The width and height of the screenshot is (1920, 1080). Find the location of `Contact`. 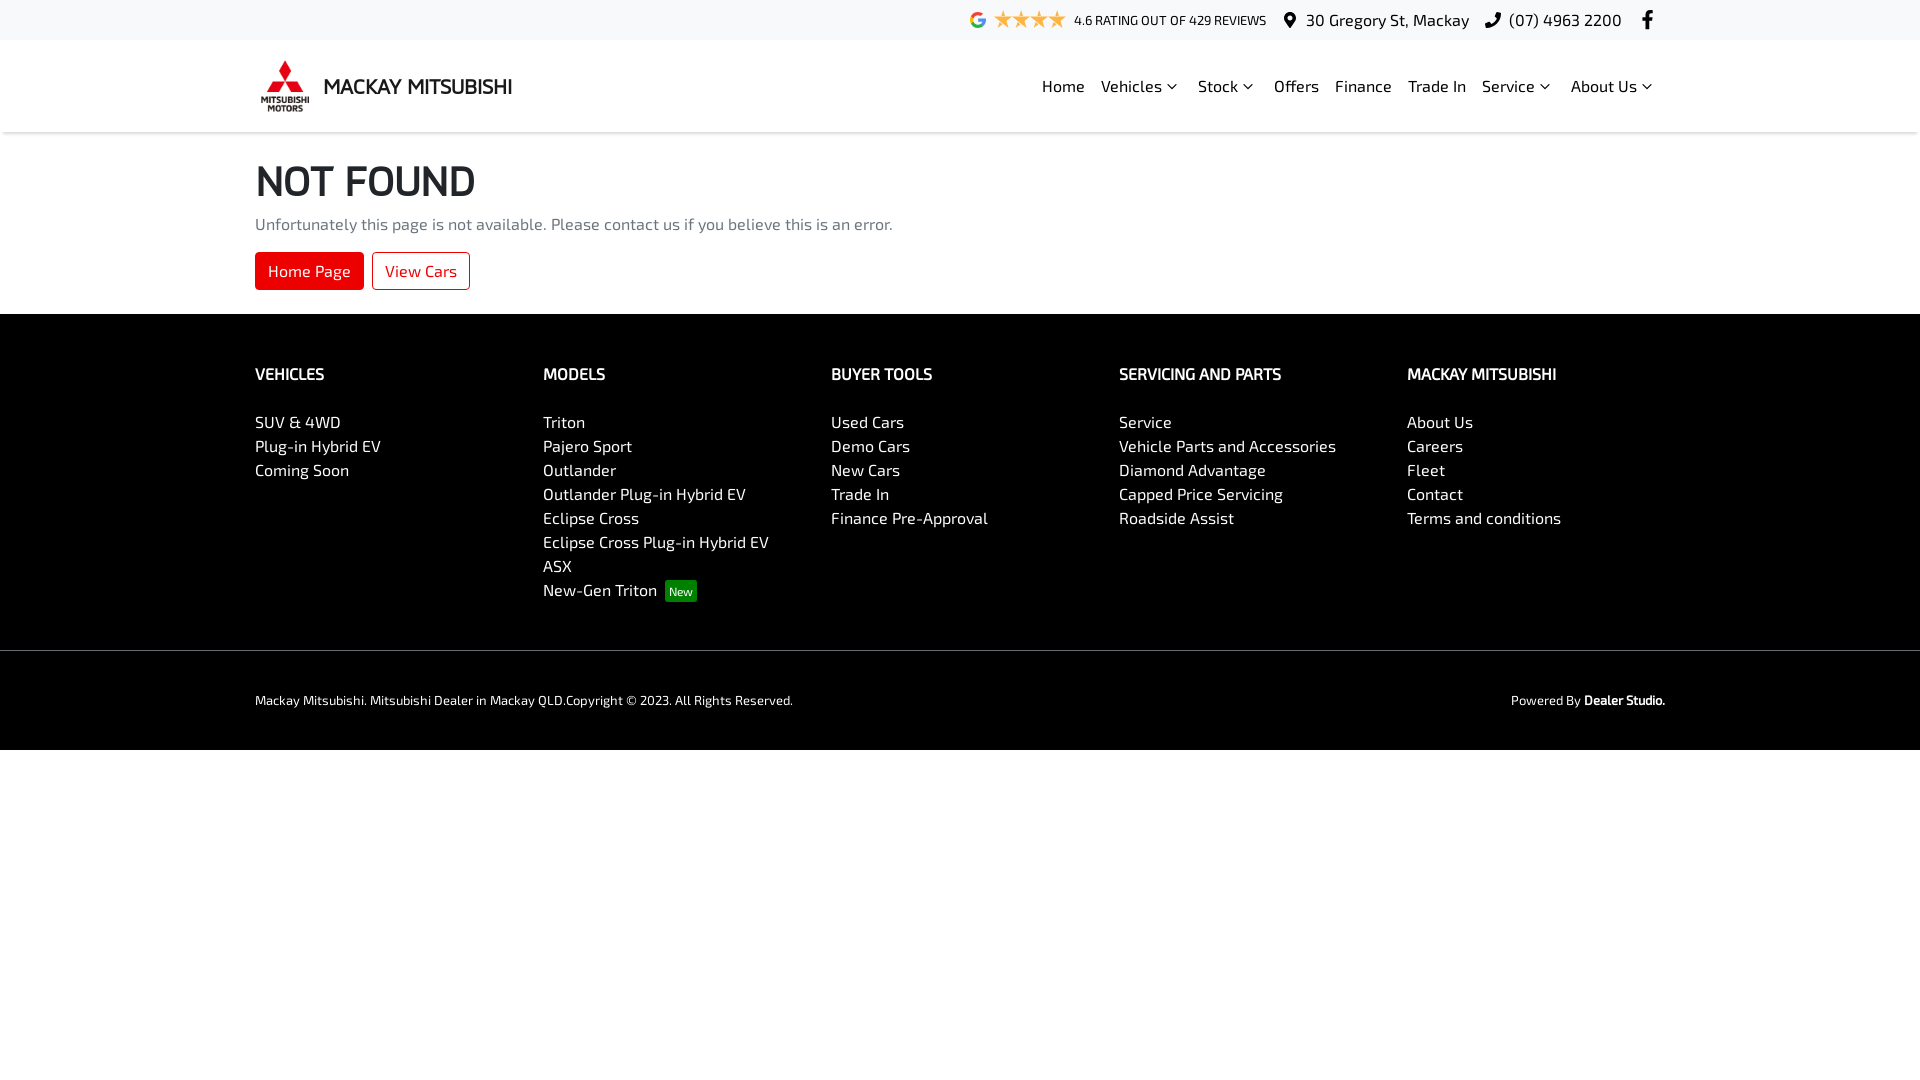

Contact is located at coordinates (1435, 494).